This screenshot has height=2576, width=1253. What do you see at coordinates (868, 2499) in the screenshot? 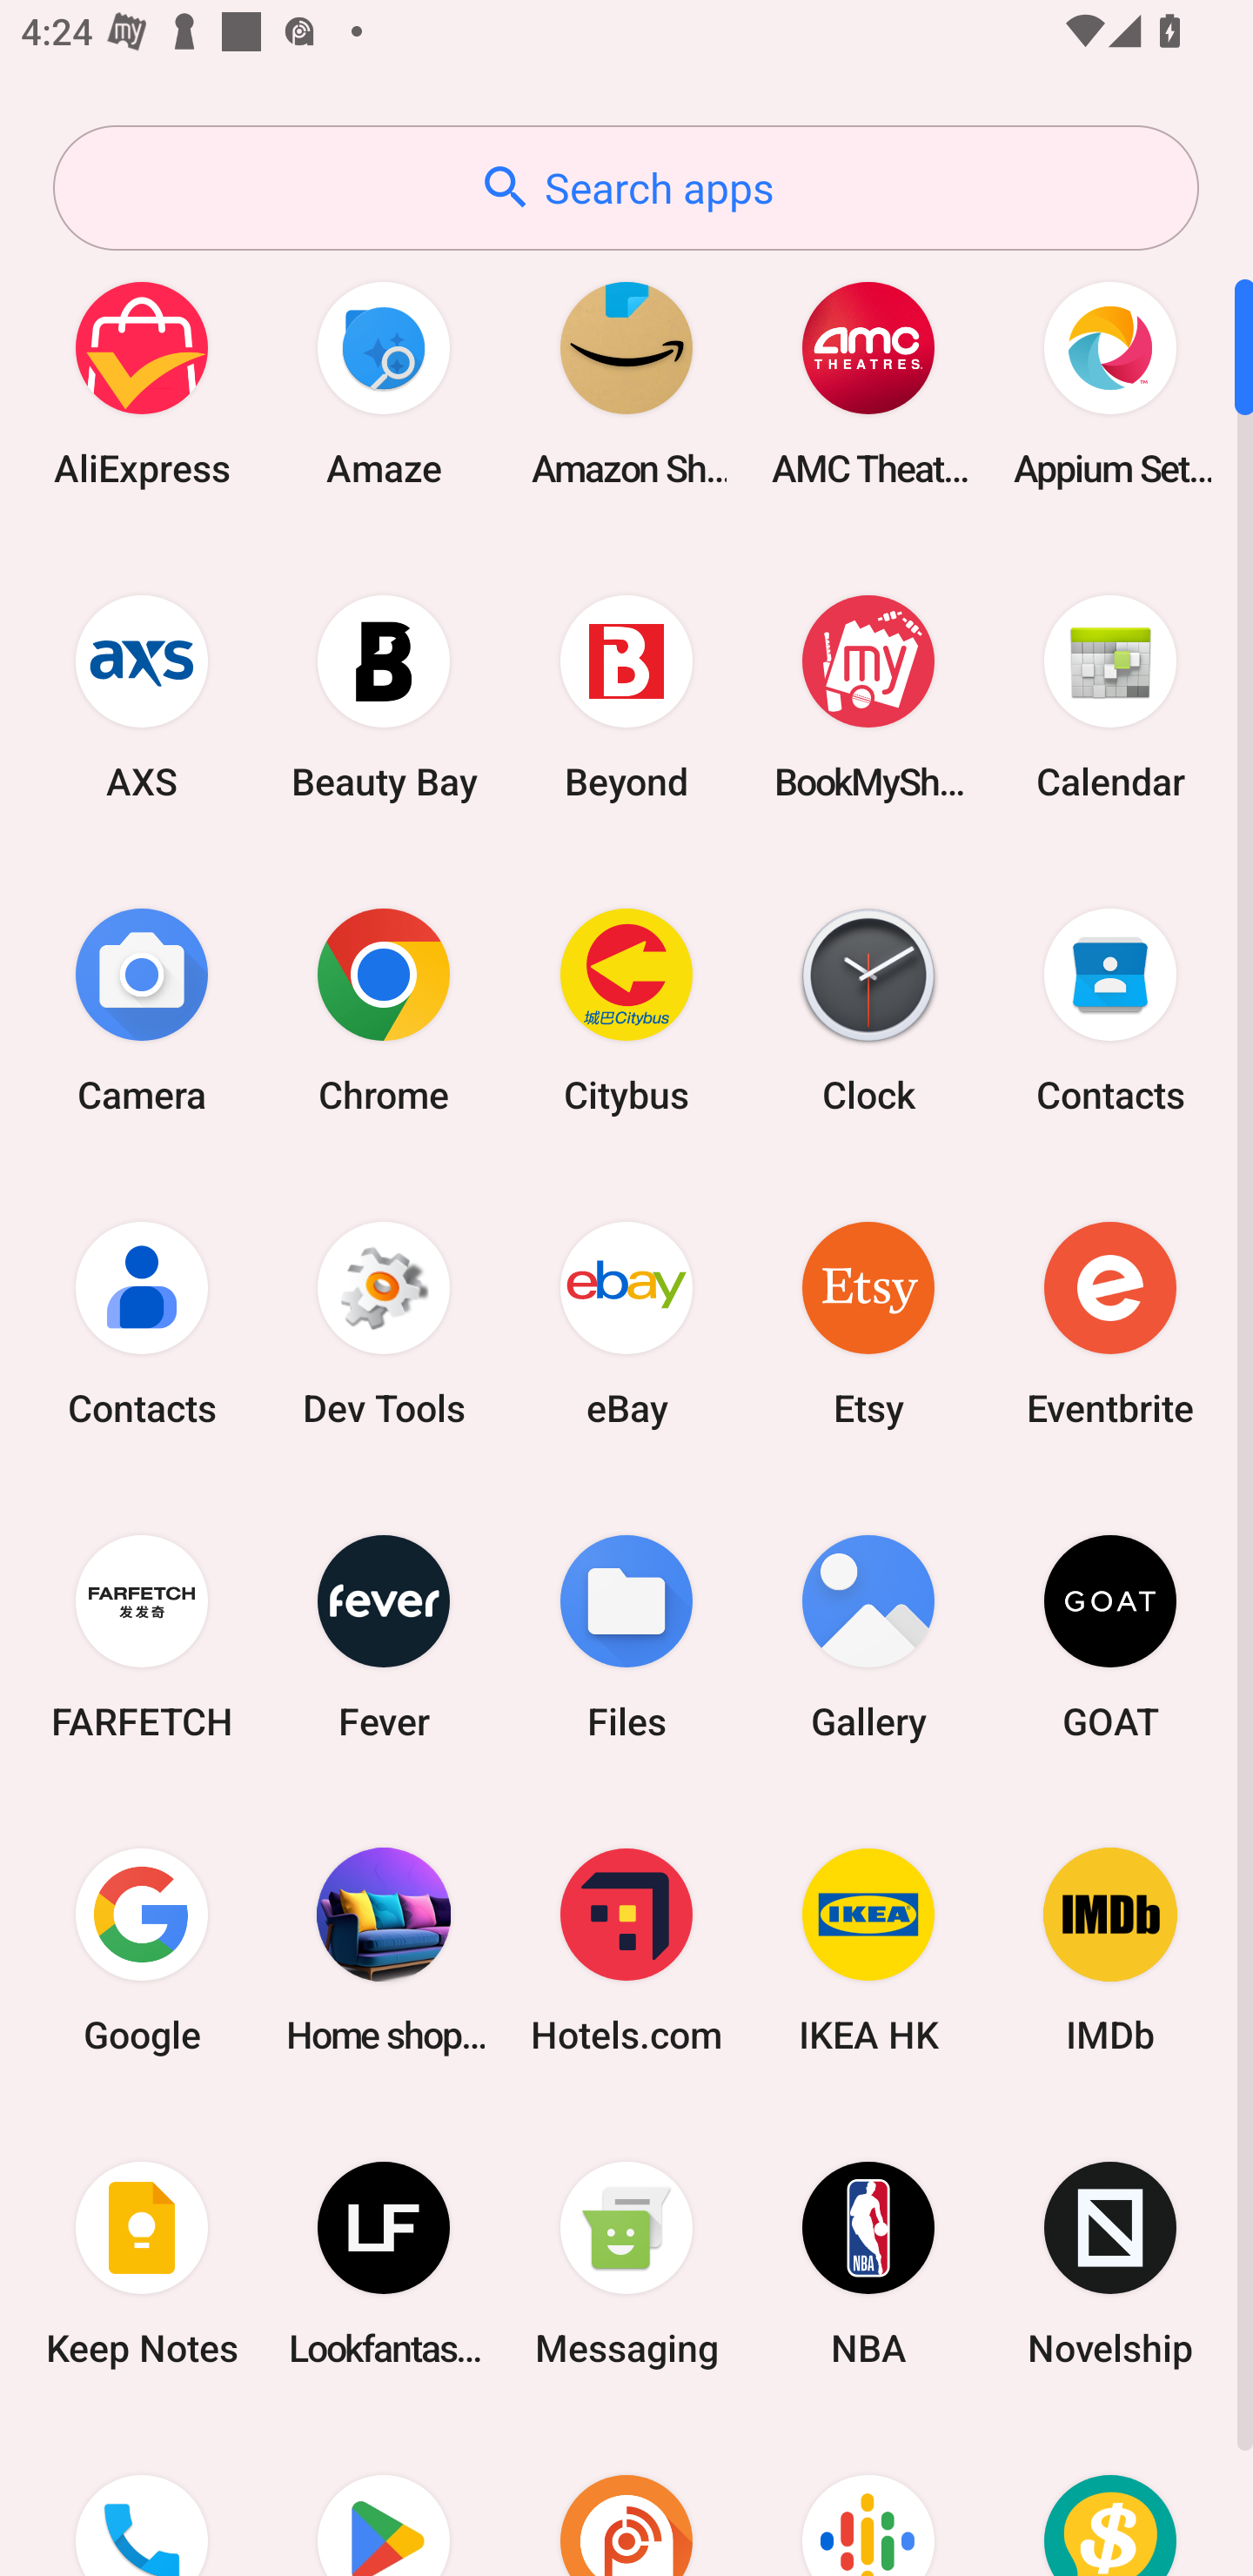
I see `Podcasts` at bounding box center [868, 2499].